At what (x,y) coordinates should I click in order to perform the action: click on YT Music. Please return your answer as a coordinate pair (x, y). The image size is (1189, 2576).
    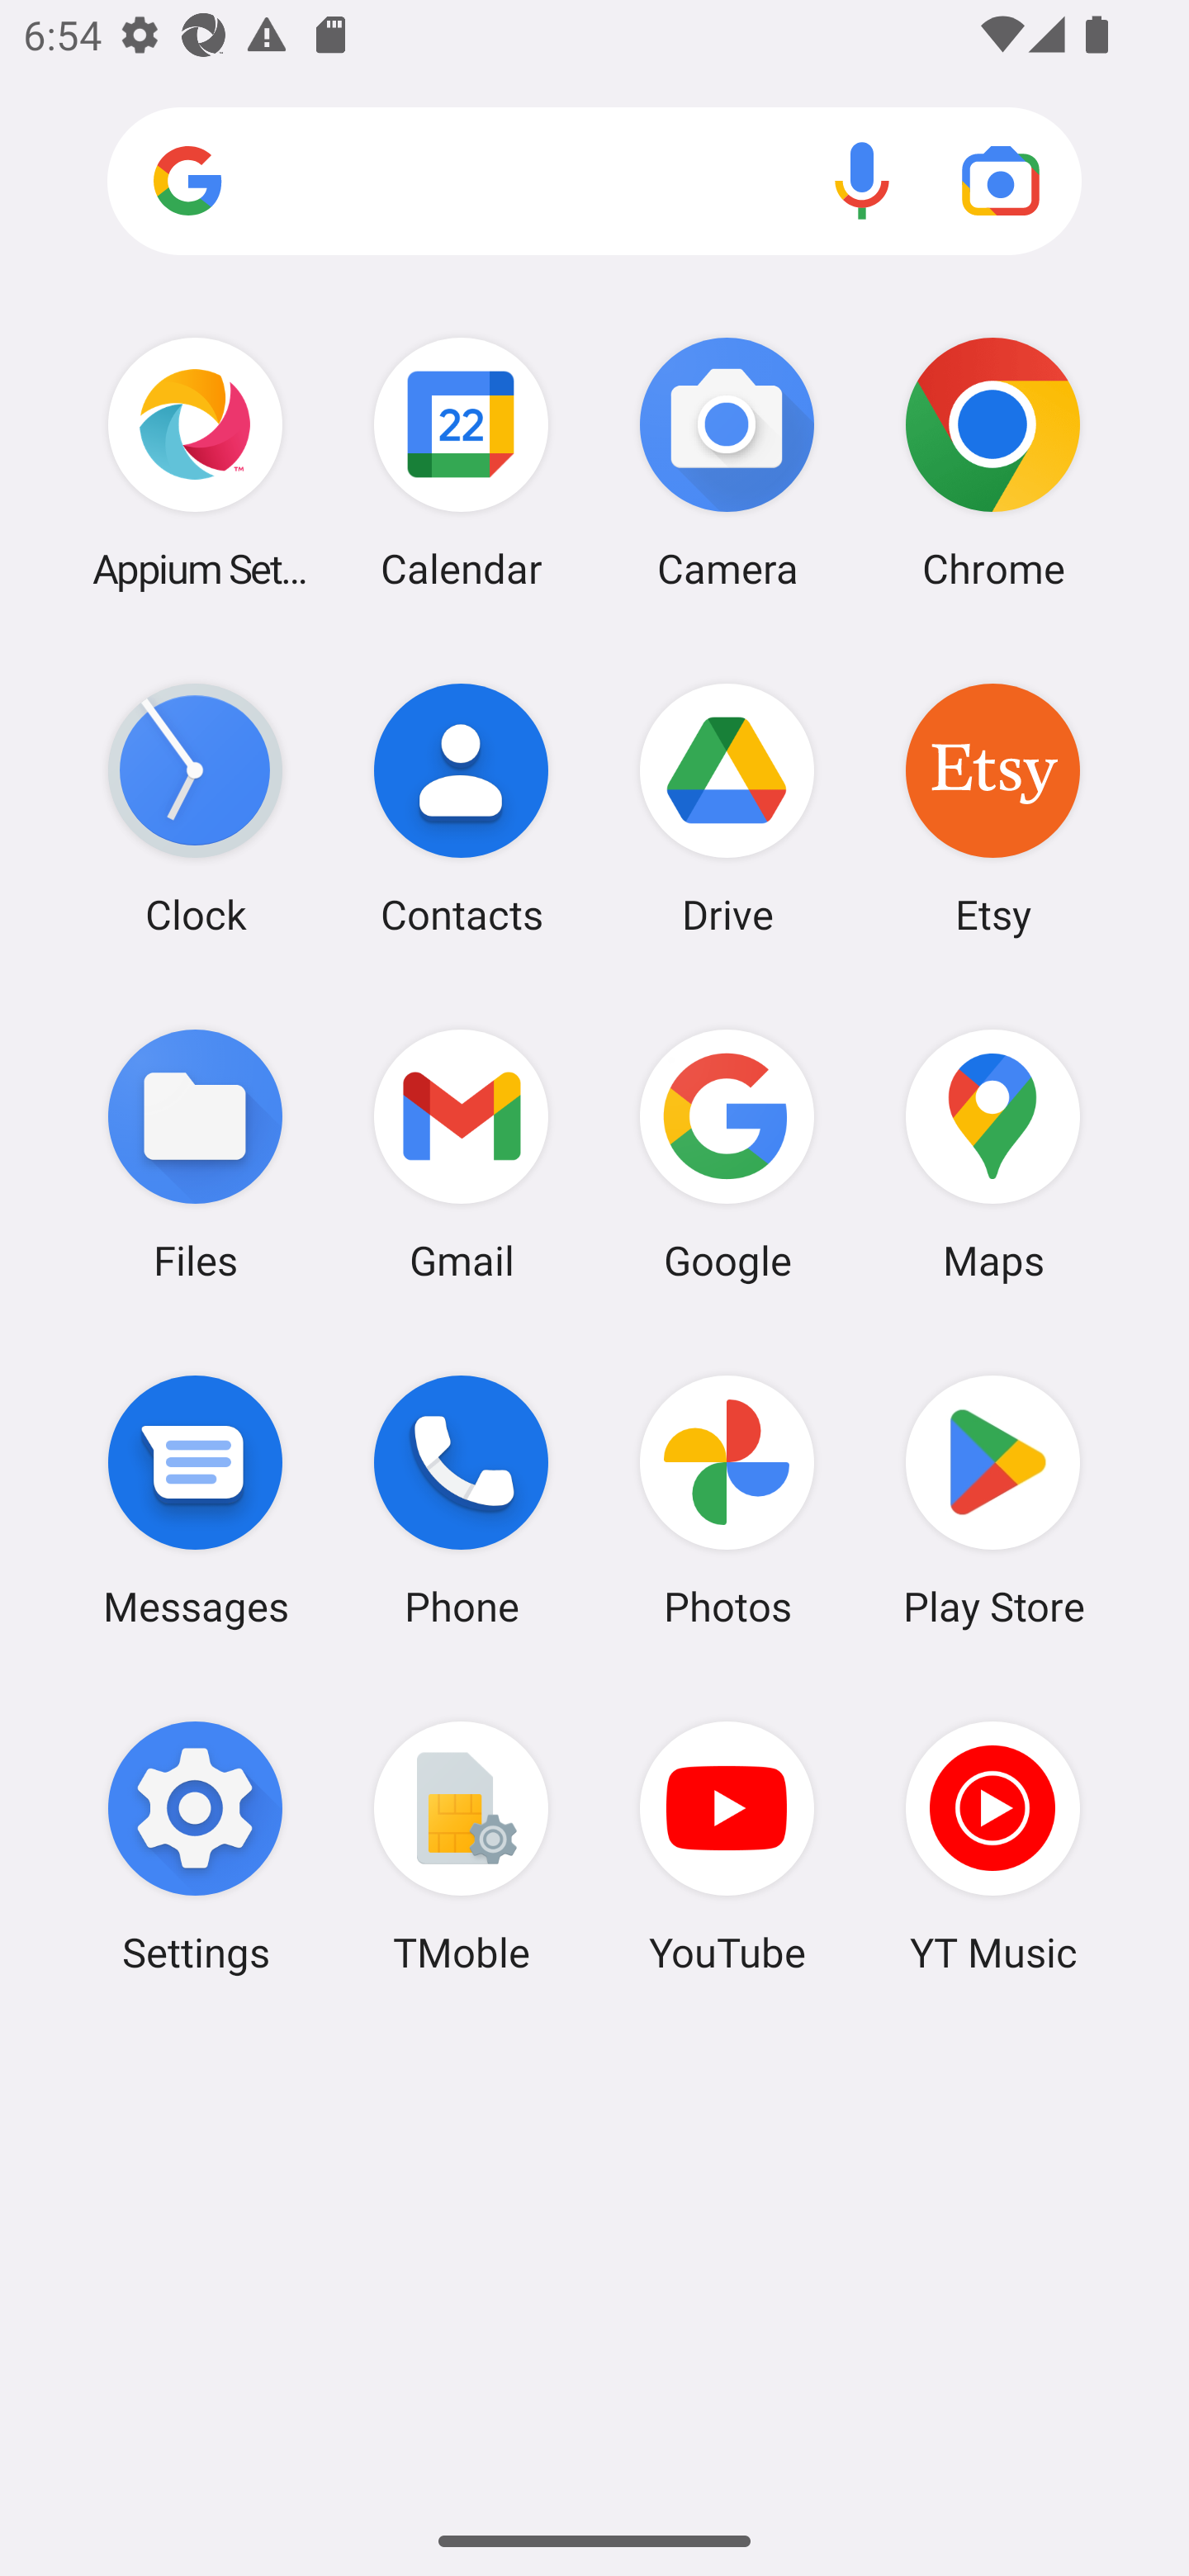
    Looking at the image, I should click on (992, 1847).